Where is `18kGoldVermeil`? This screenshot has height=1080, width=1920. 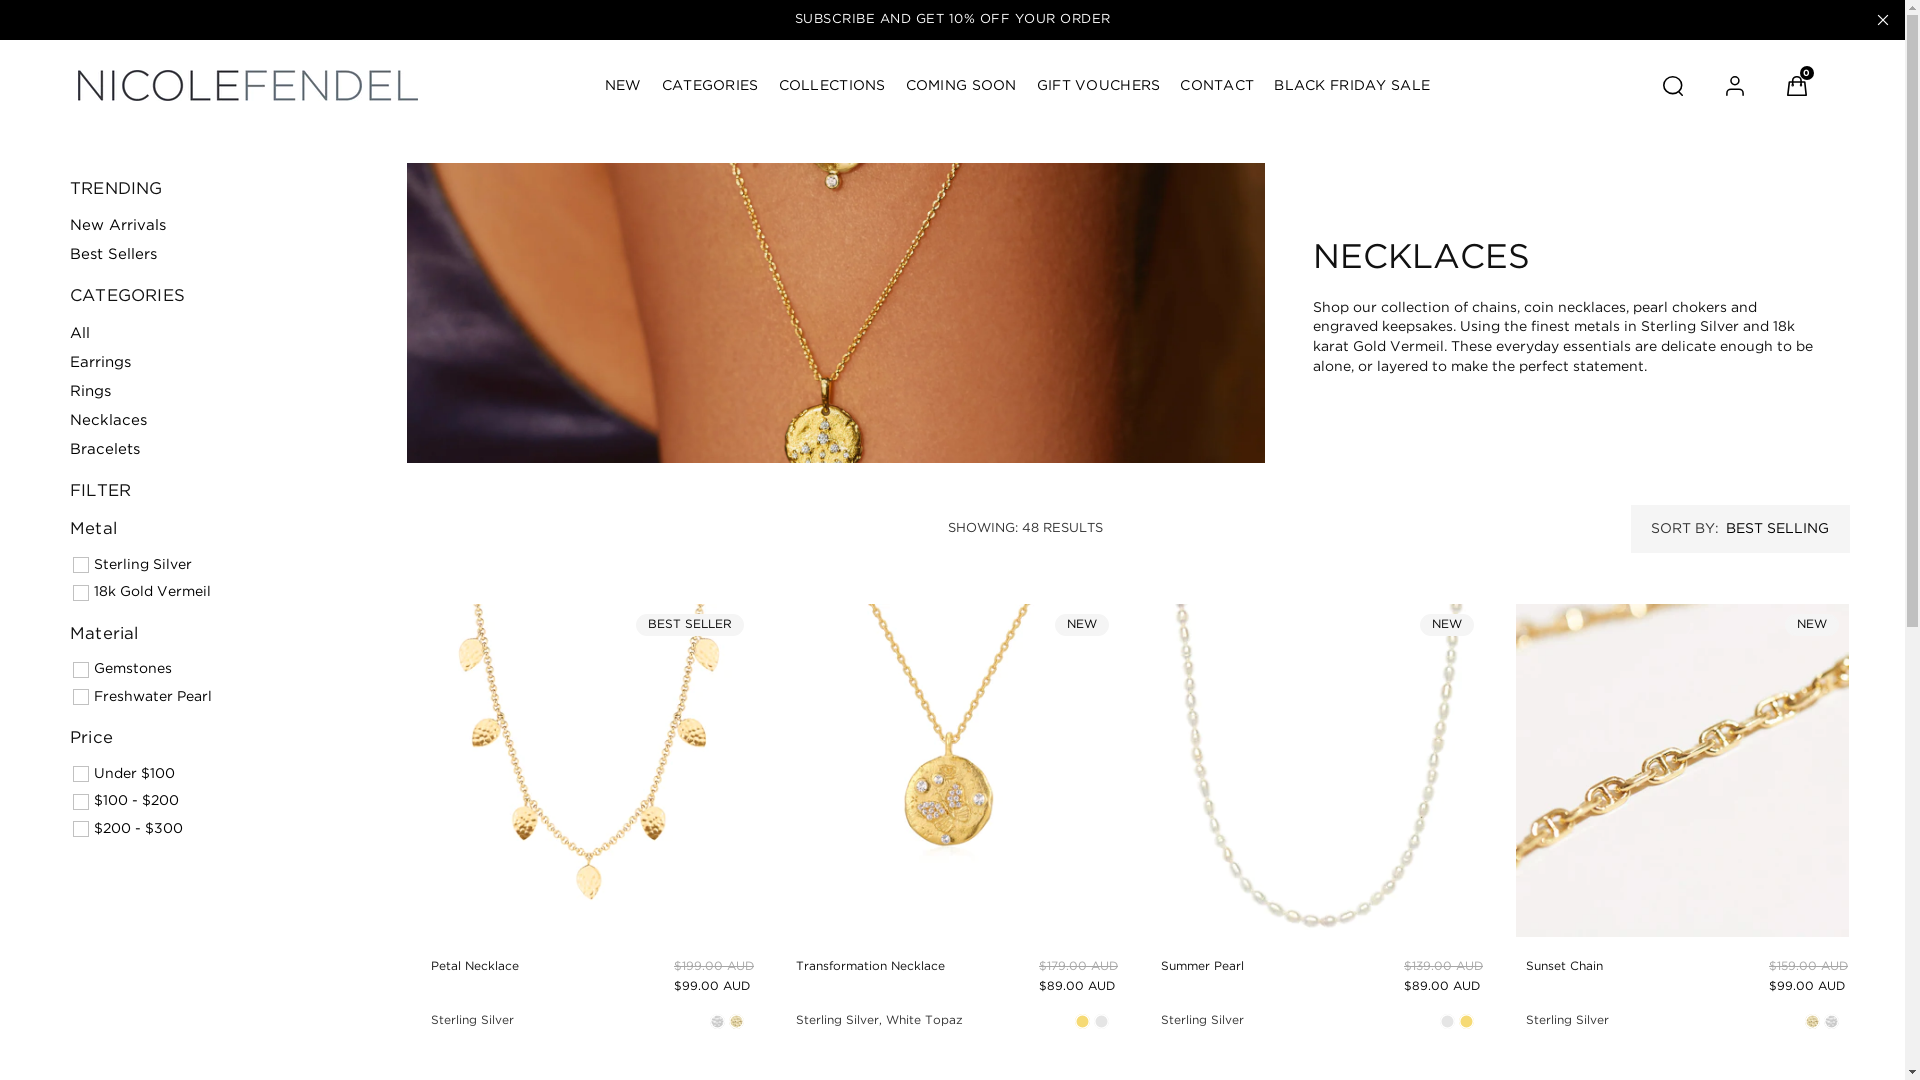 18kGoldVermeil is located at coordinates (1082, 1022).